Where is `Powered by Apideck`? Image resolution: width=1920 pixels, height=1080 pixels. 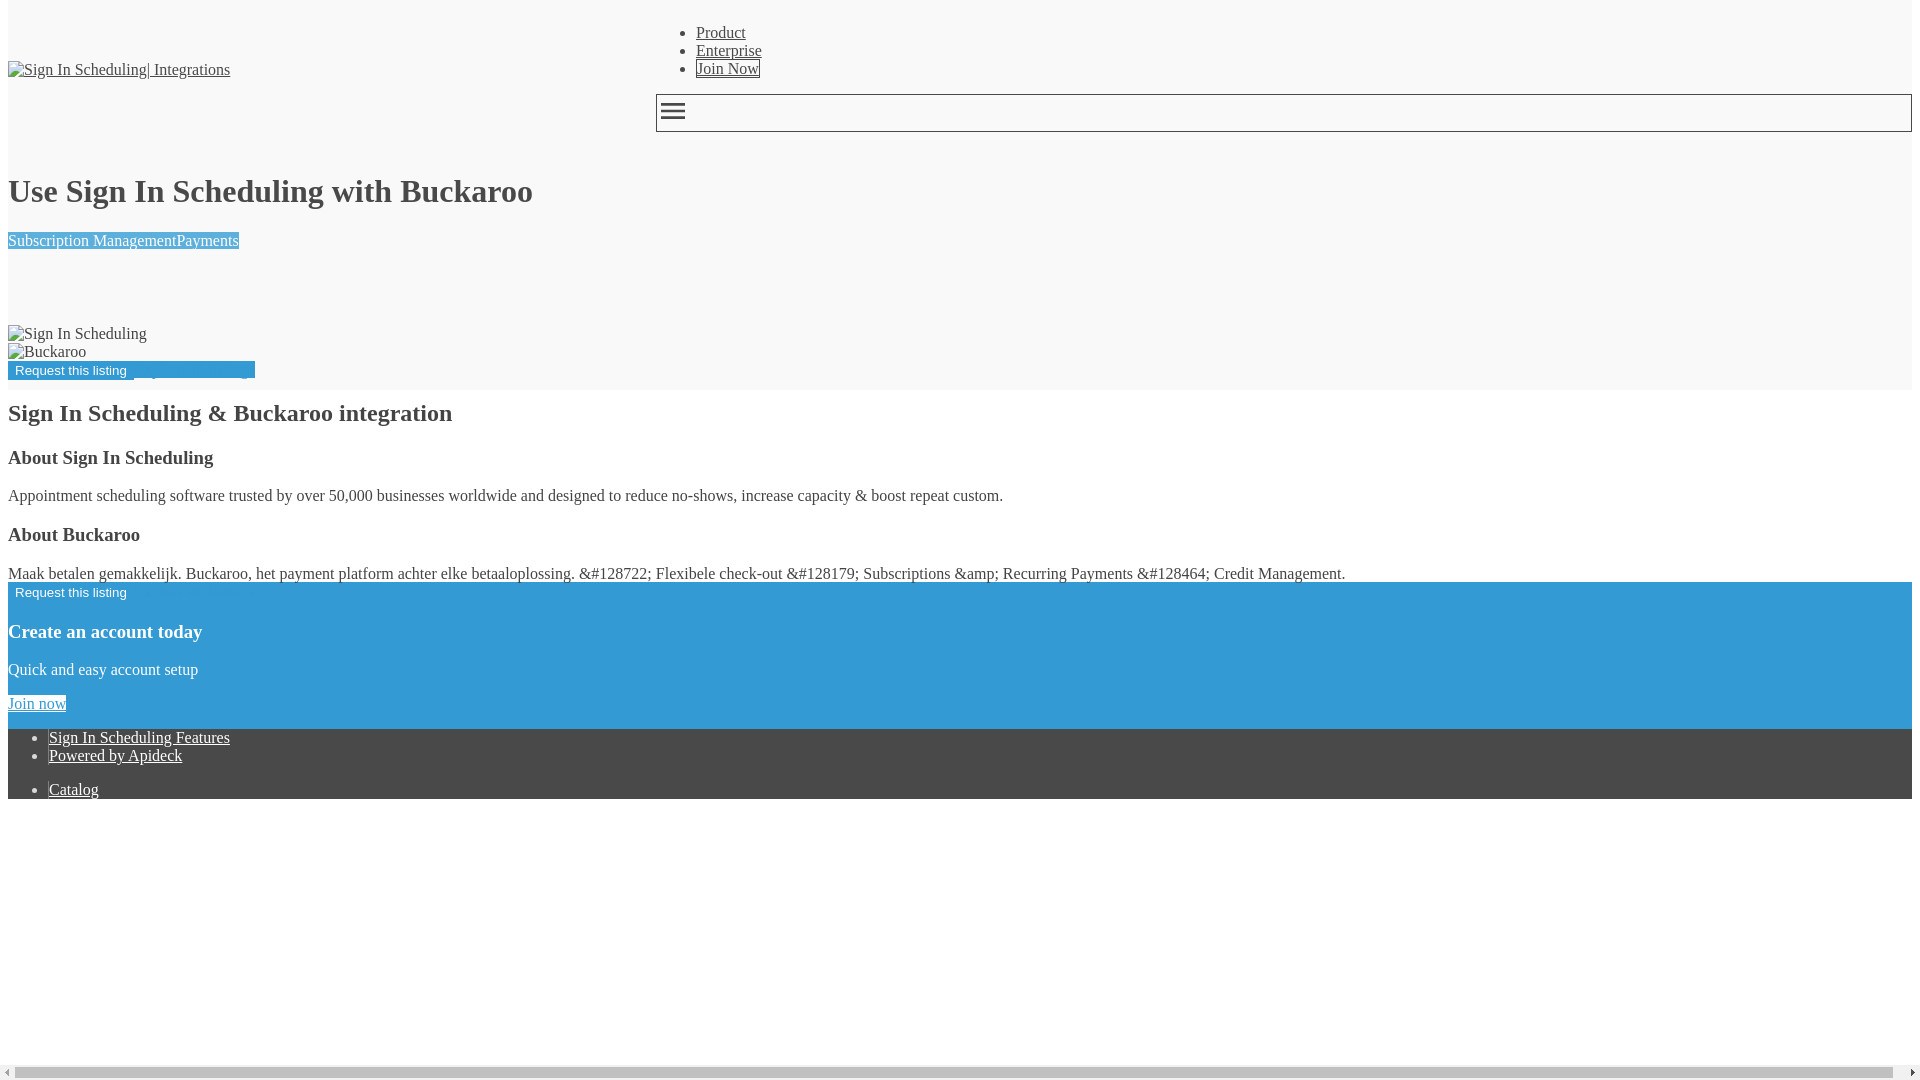 Powered by Apideck is located at coordinates (116, 755).